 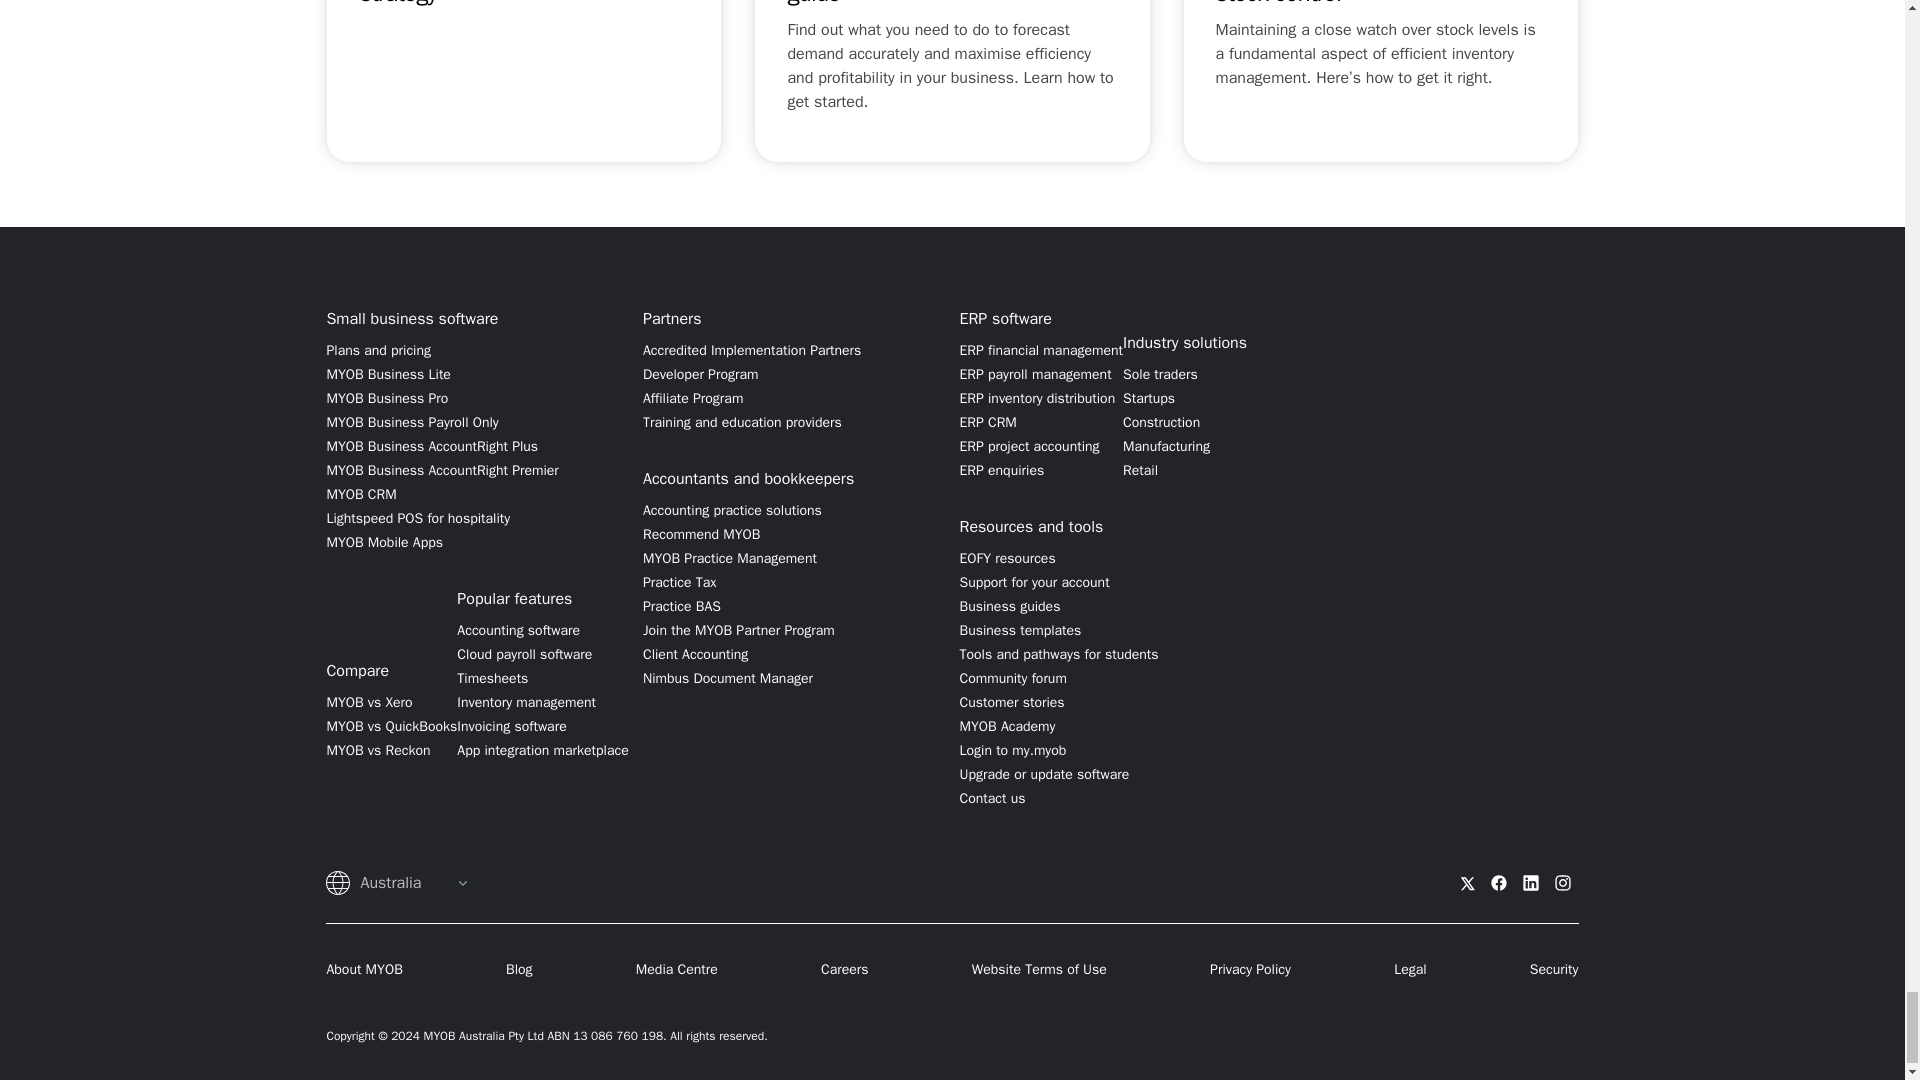 What do you see at coordinates (1250, 970) in the screenshot?
I see `Privacy Policy` at bounding box center [1250, 970].